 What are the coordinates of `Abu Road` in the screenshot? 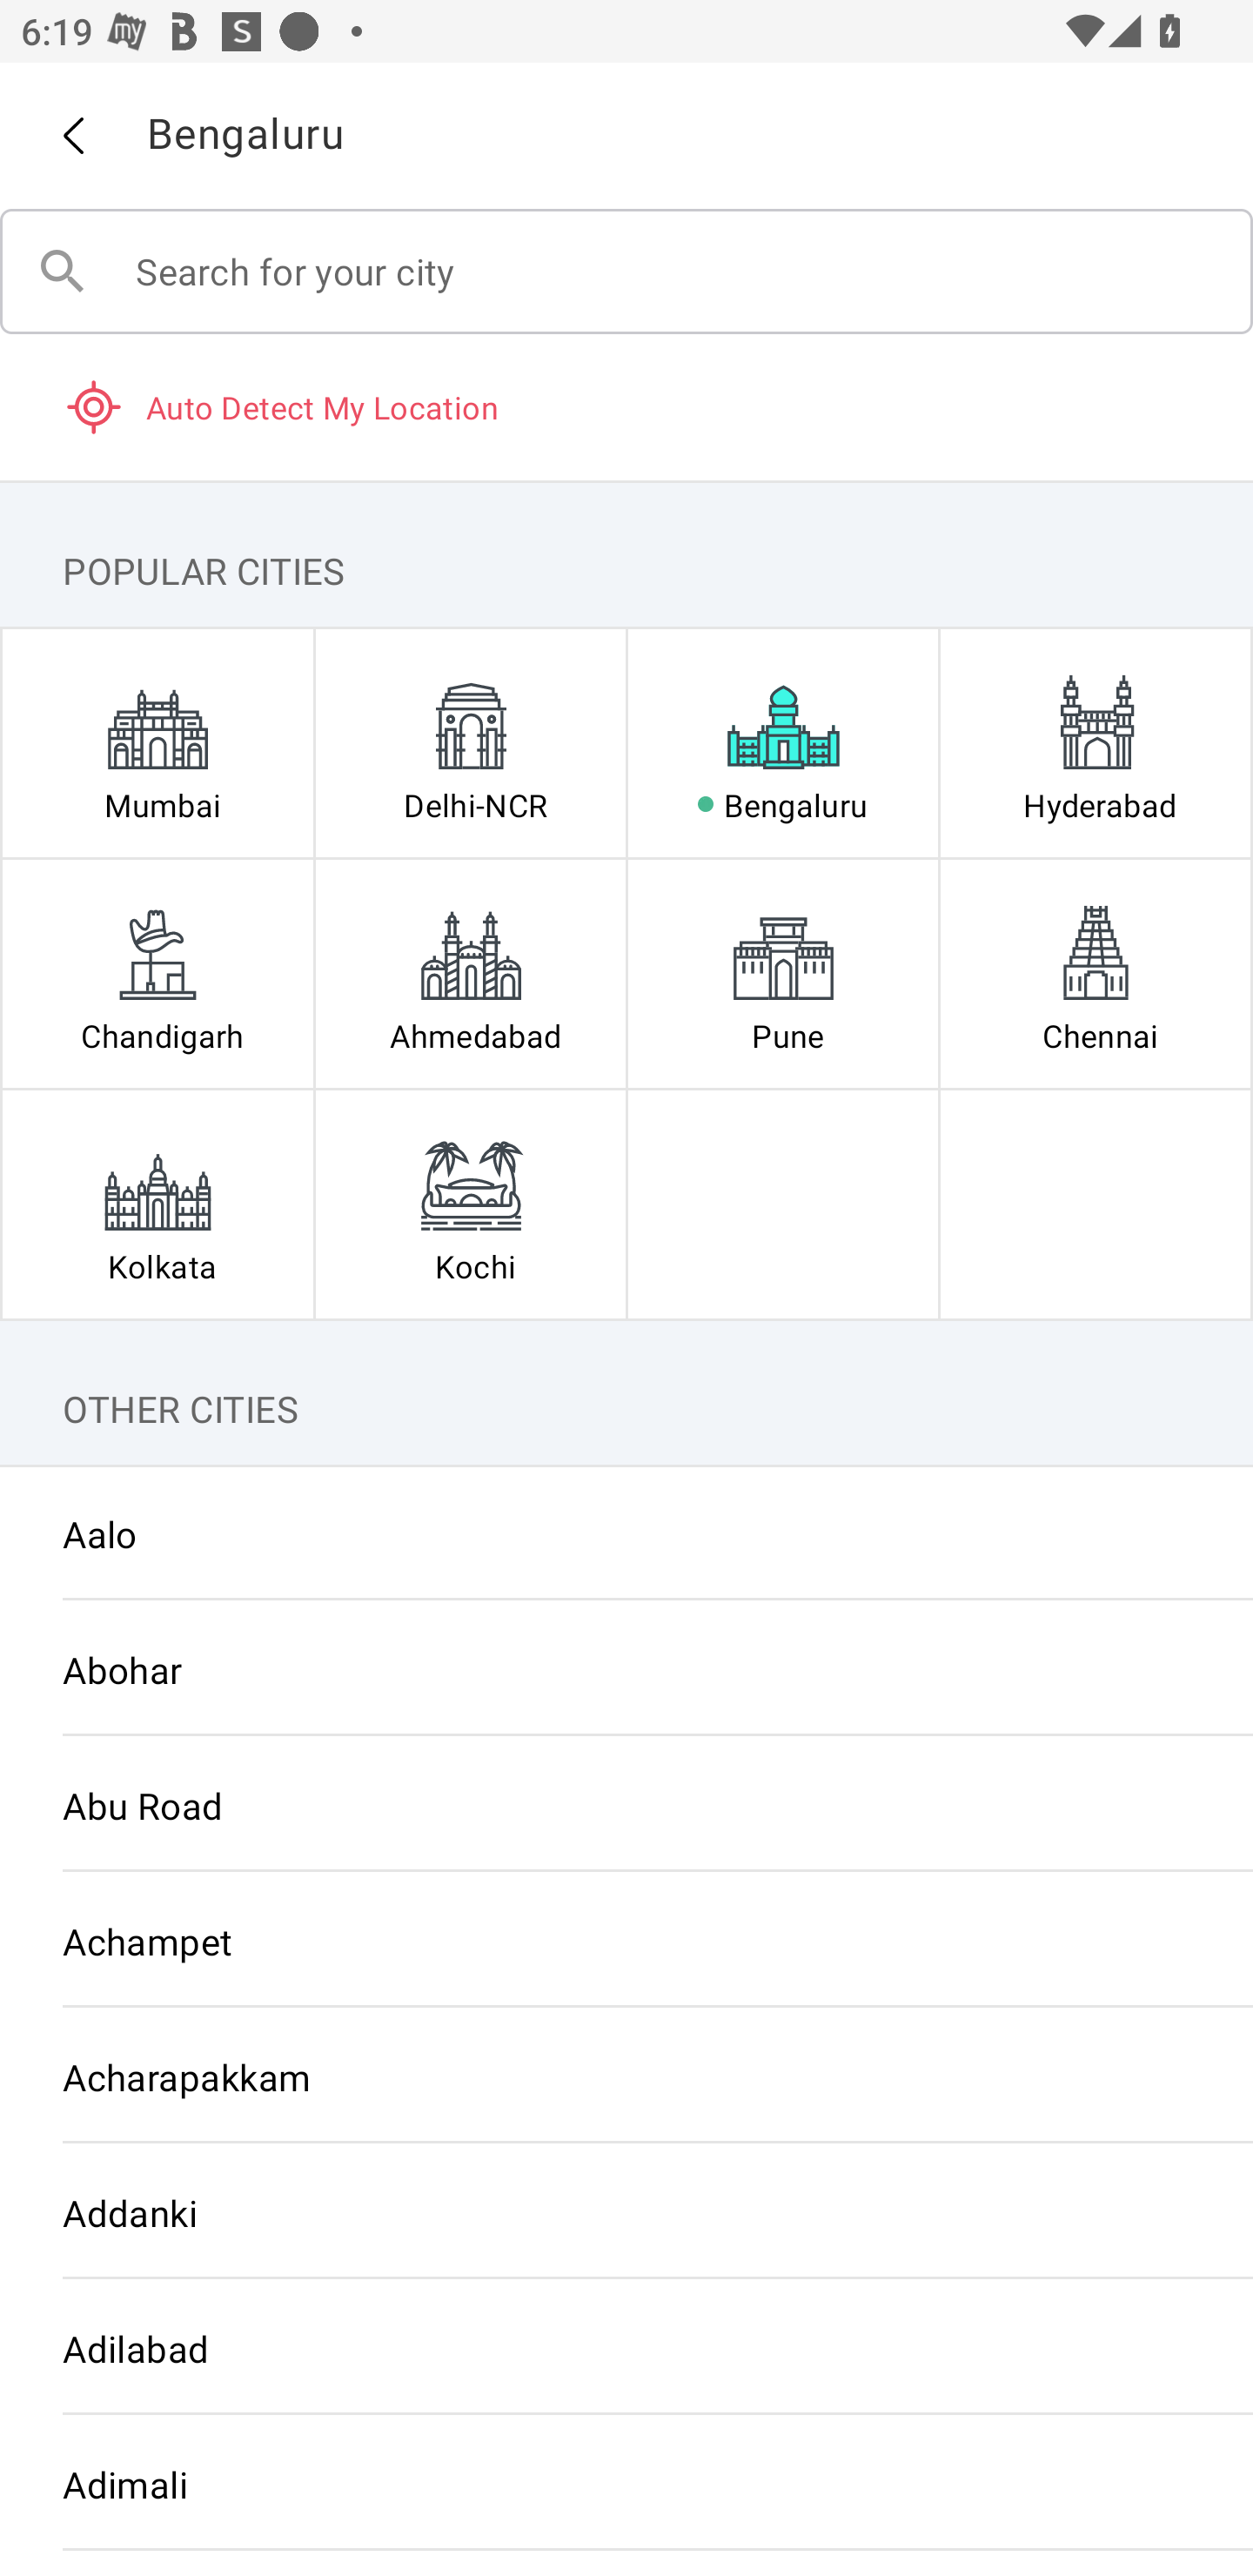 It's located at (626, 1805).